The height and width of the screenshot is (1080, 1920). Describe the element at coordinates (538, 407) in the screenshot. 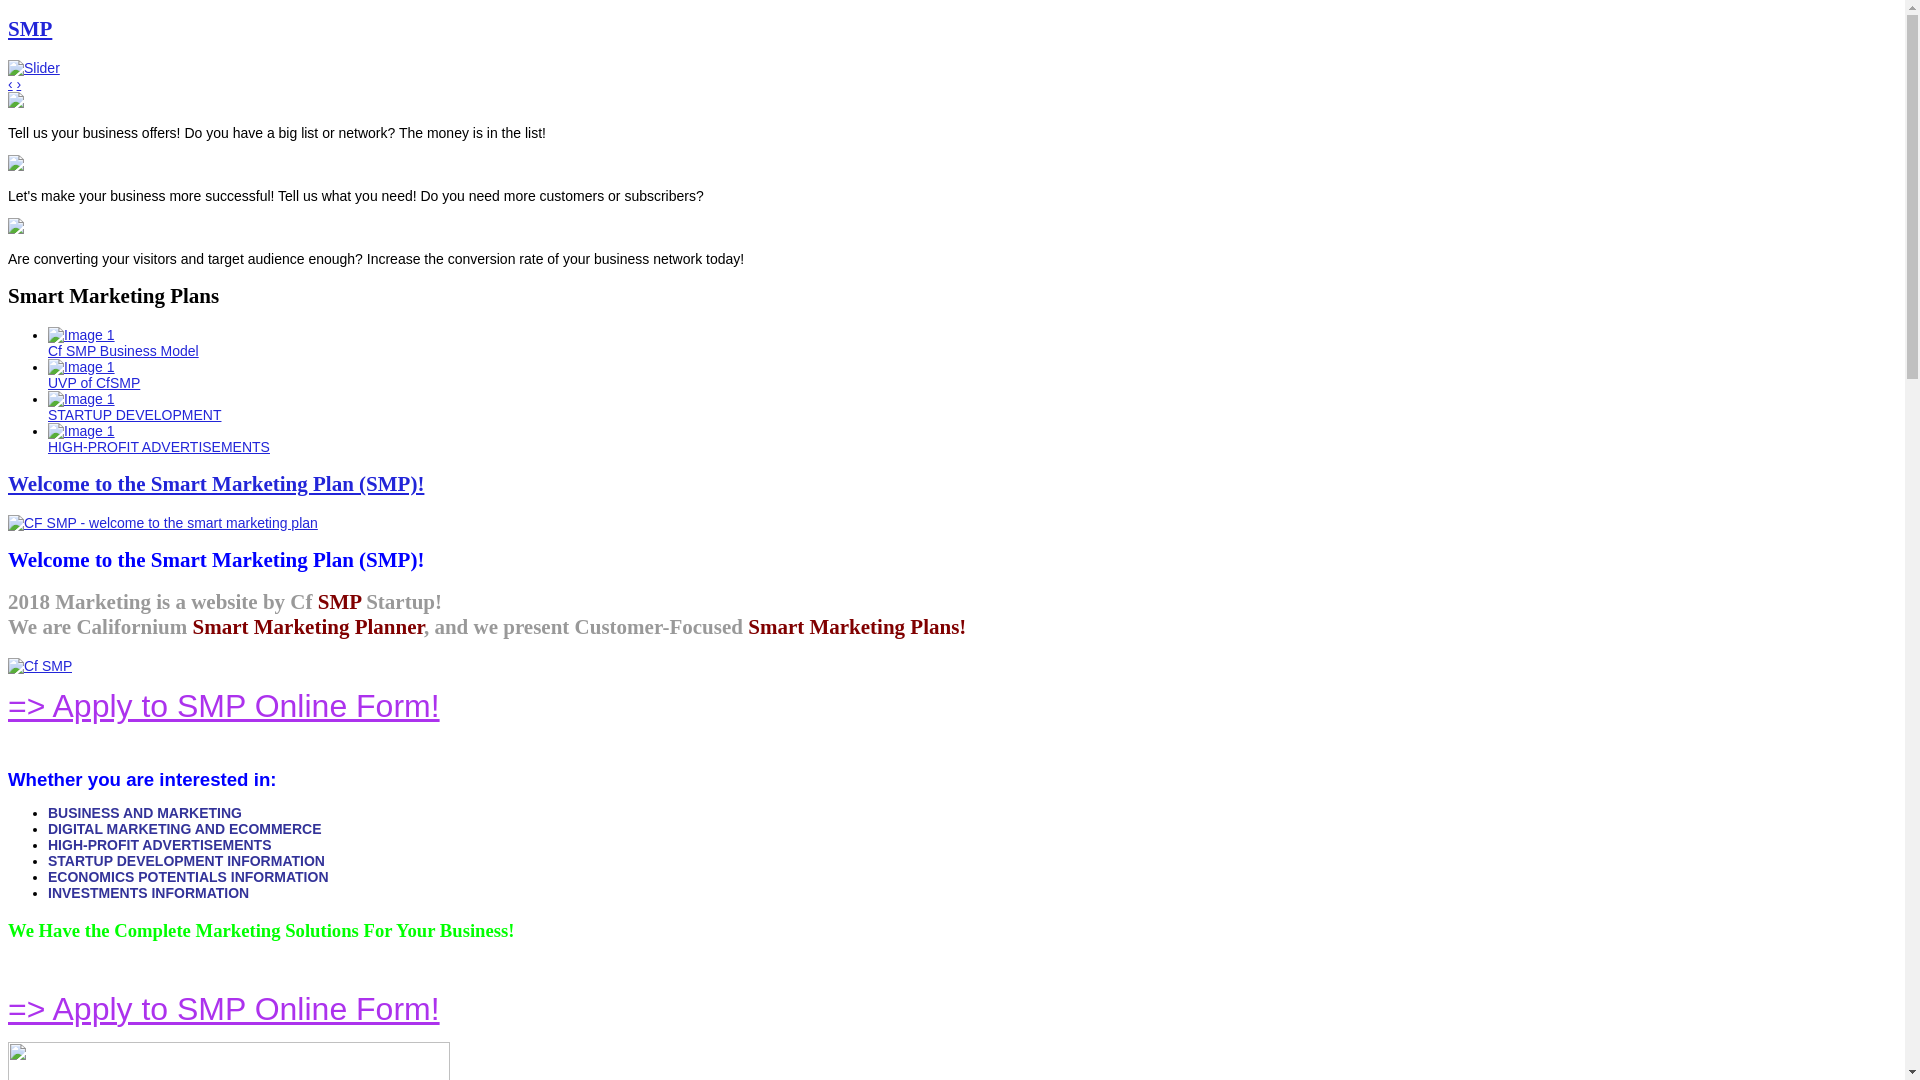

I see `STARTUP DEVELOPMENT` at that location.